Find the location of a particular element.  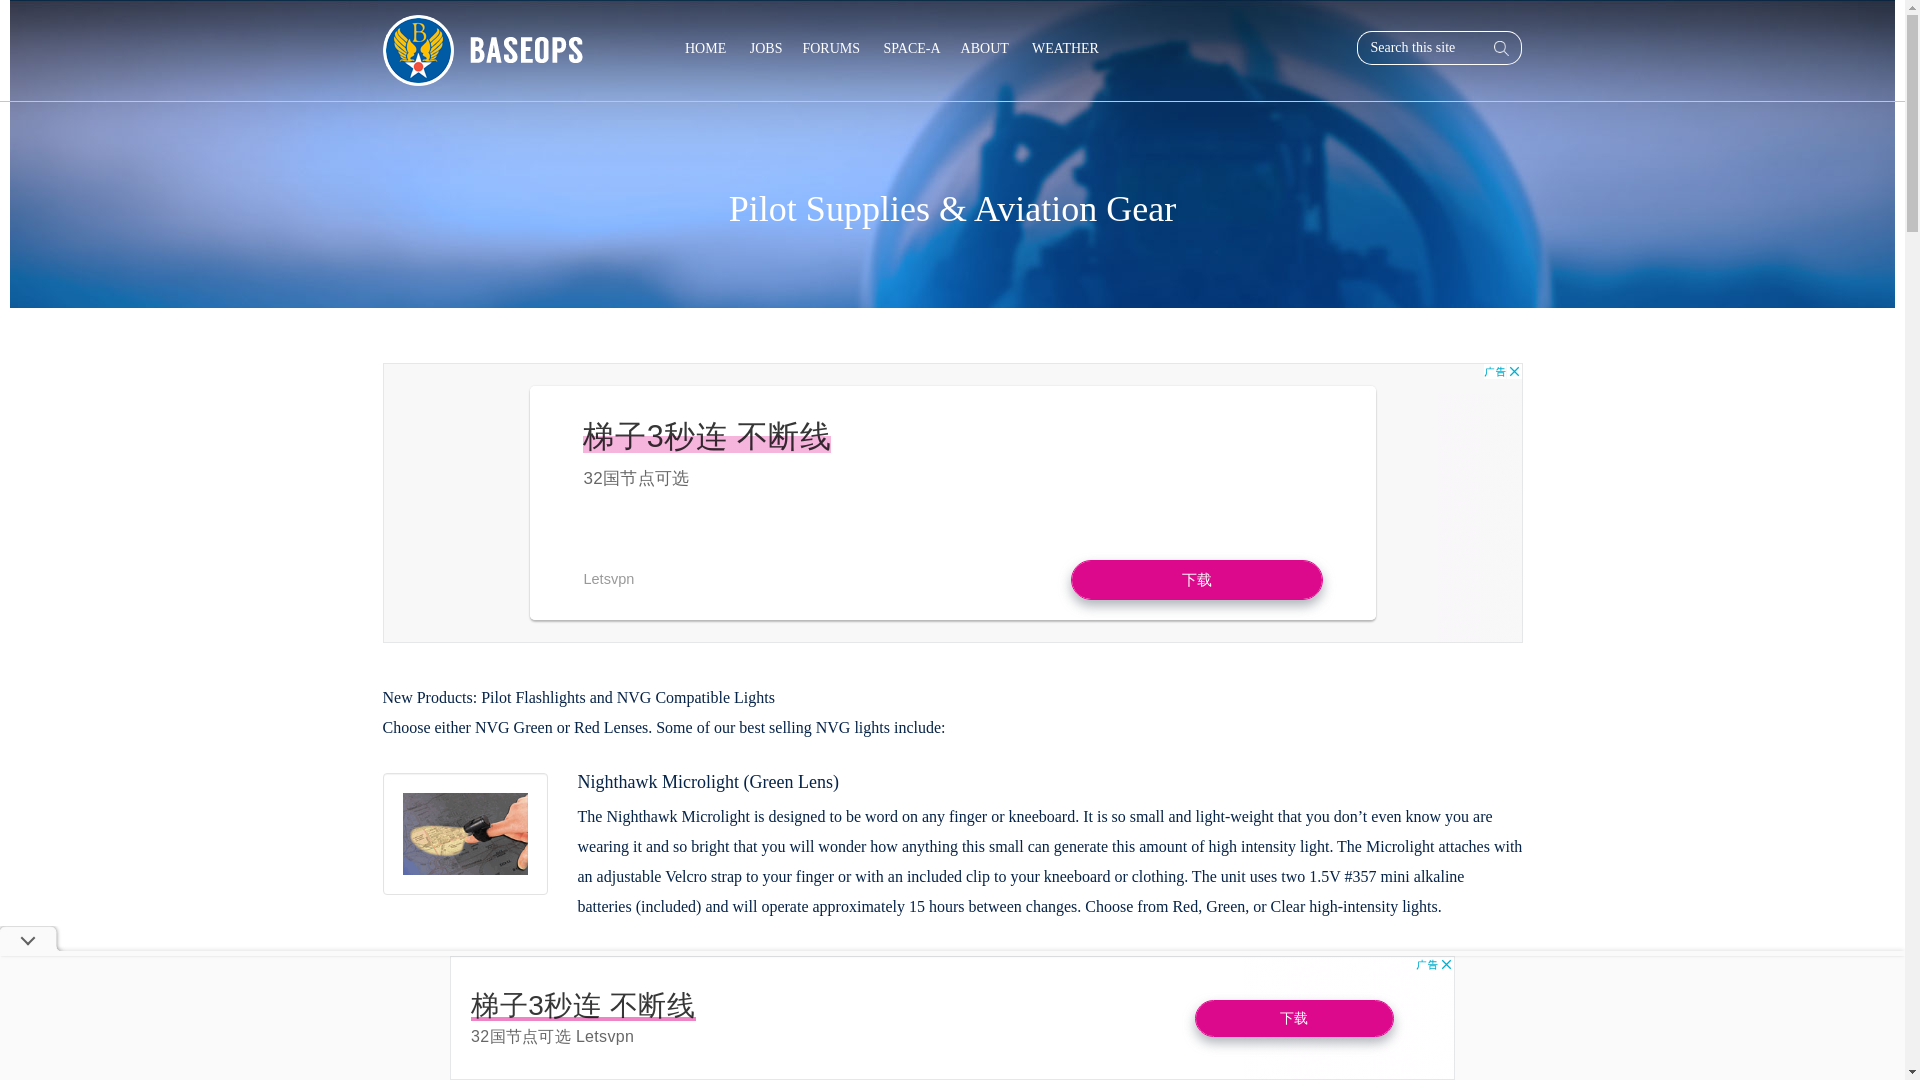

 SPACE-A is located at coordinates (910, 48).